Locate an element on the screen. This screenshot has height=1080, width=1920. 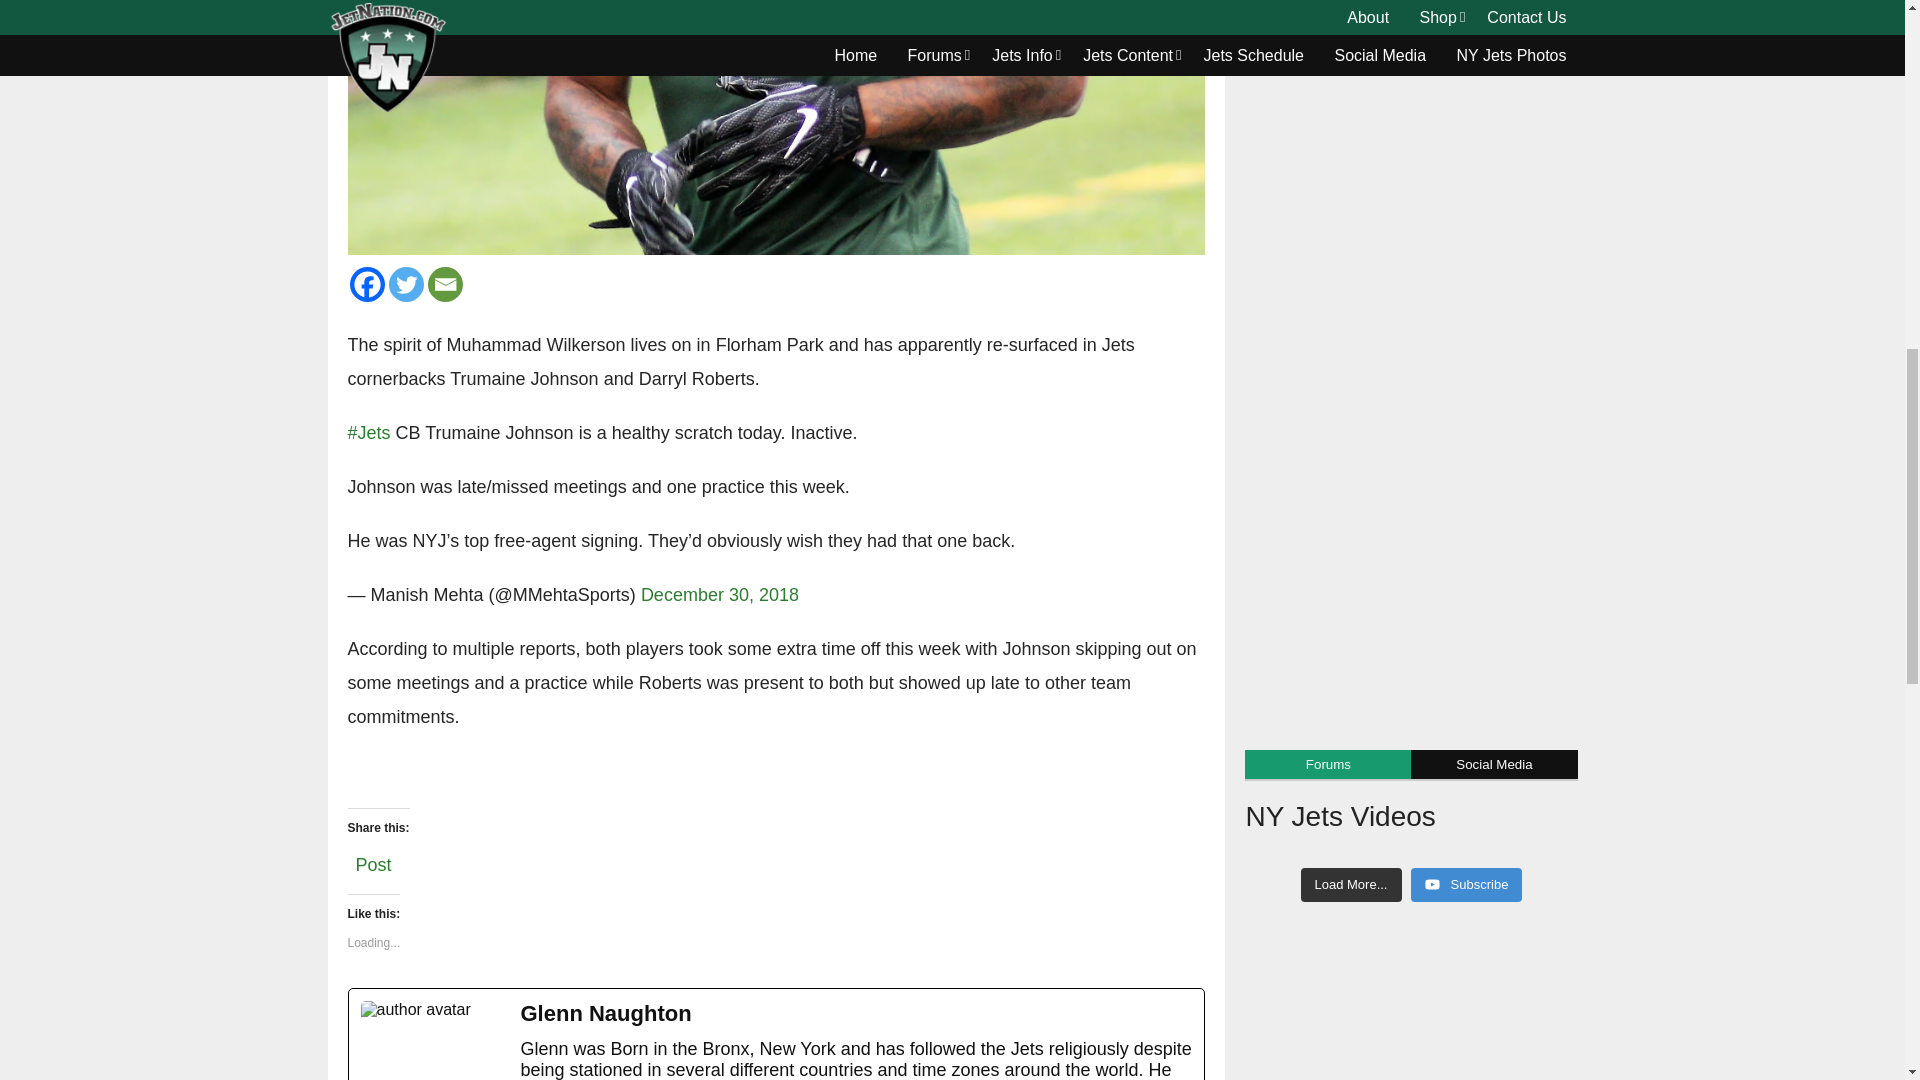
Twitter is located at coordinates (404, 284).